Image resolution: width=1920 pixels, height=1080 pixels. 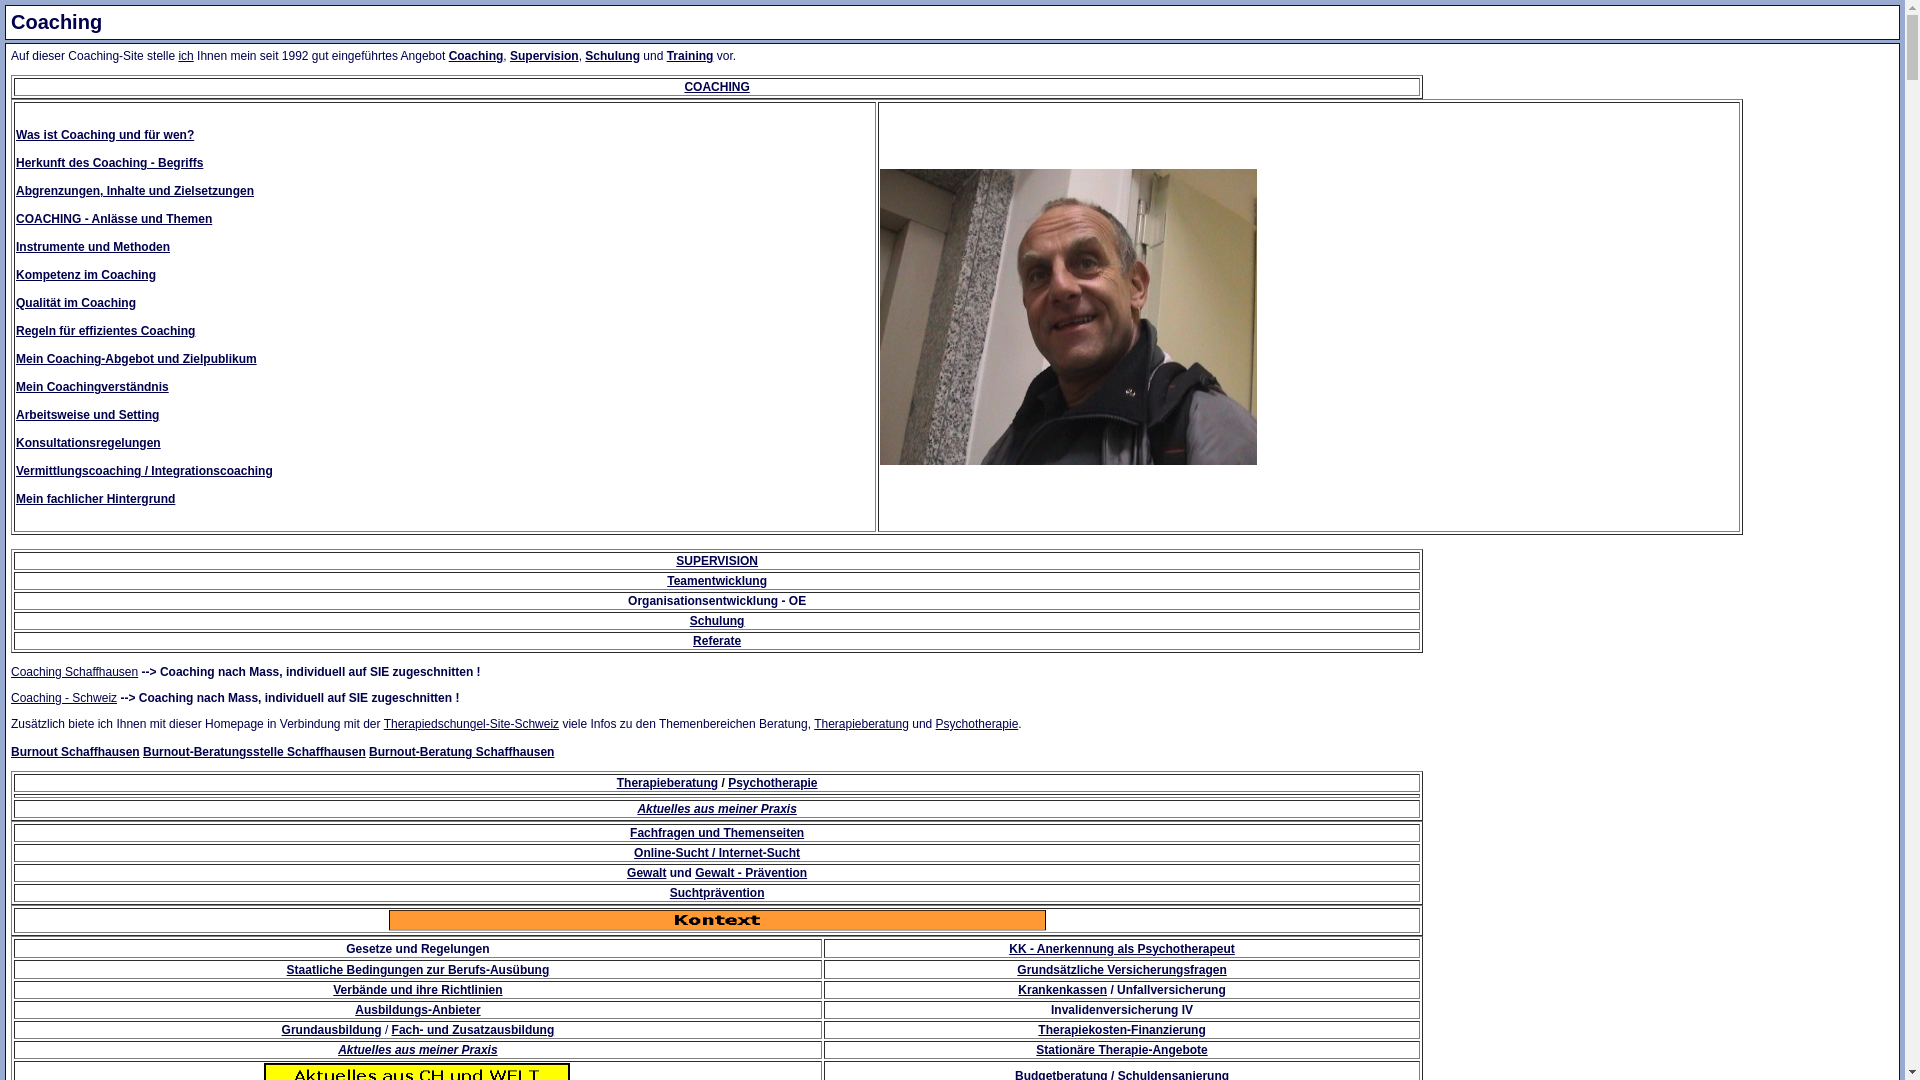 I want to click on Training, so click(x=690, y=56).